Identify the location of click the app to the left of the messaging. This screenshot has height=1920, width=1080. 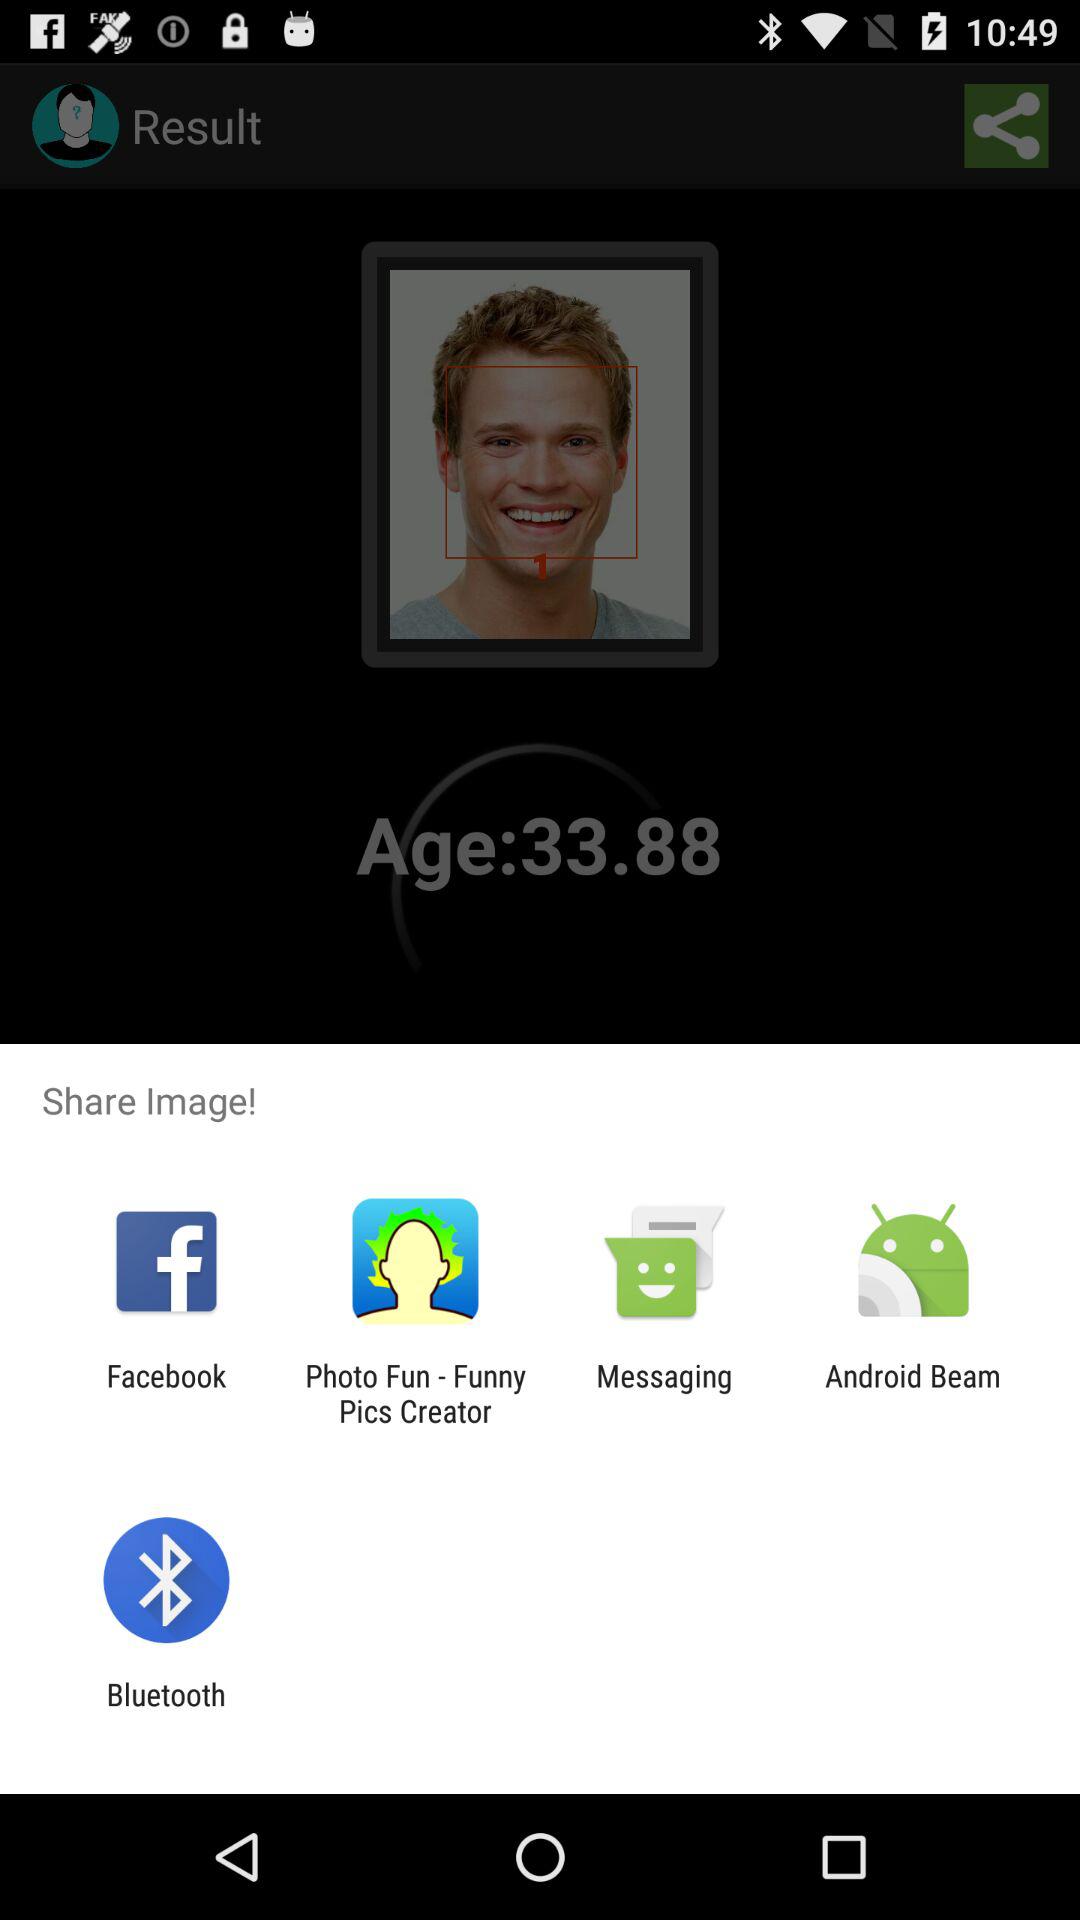
(415, 1393).